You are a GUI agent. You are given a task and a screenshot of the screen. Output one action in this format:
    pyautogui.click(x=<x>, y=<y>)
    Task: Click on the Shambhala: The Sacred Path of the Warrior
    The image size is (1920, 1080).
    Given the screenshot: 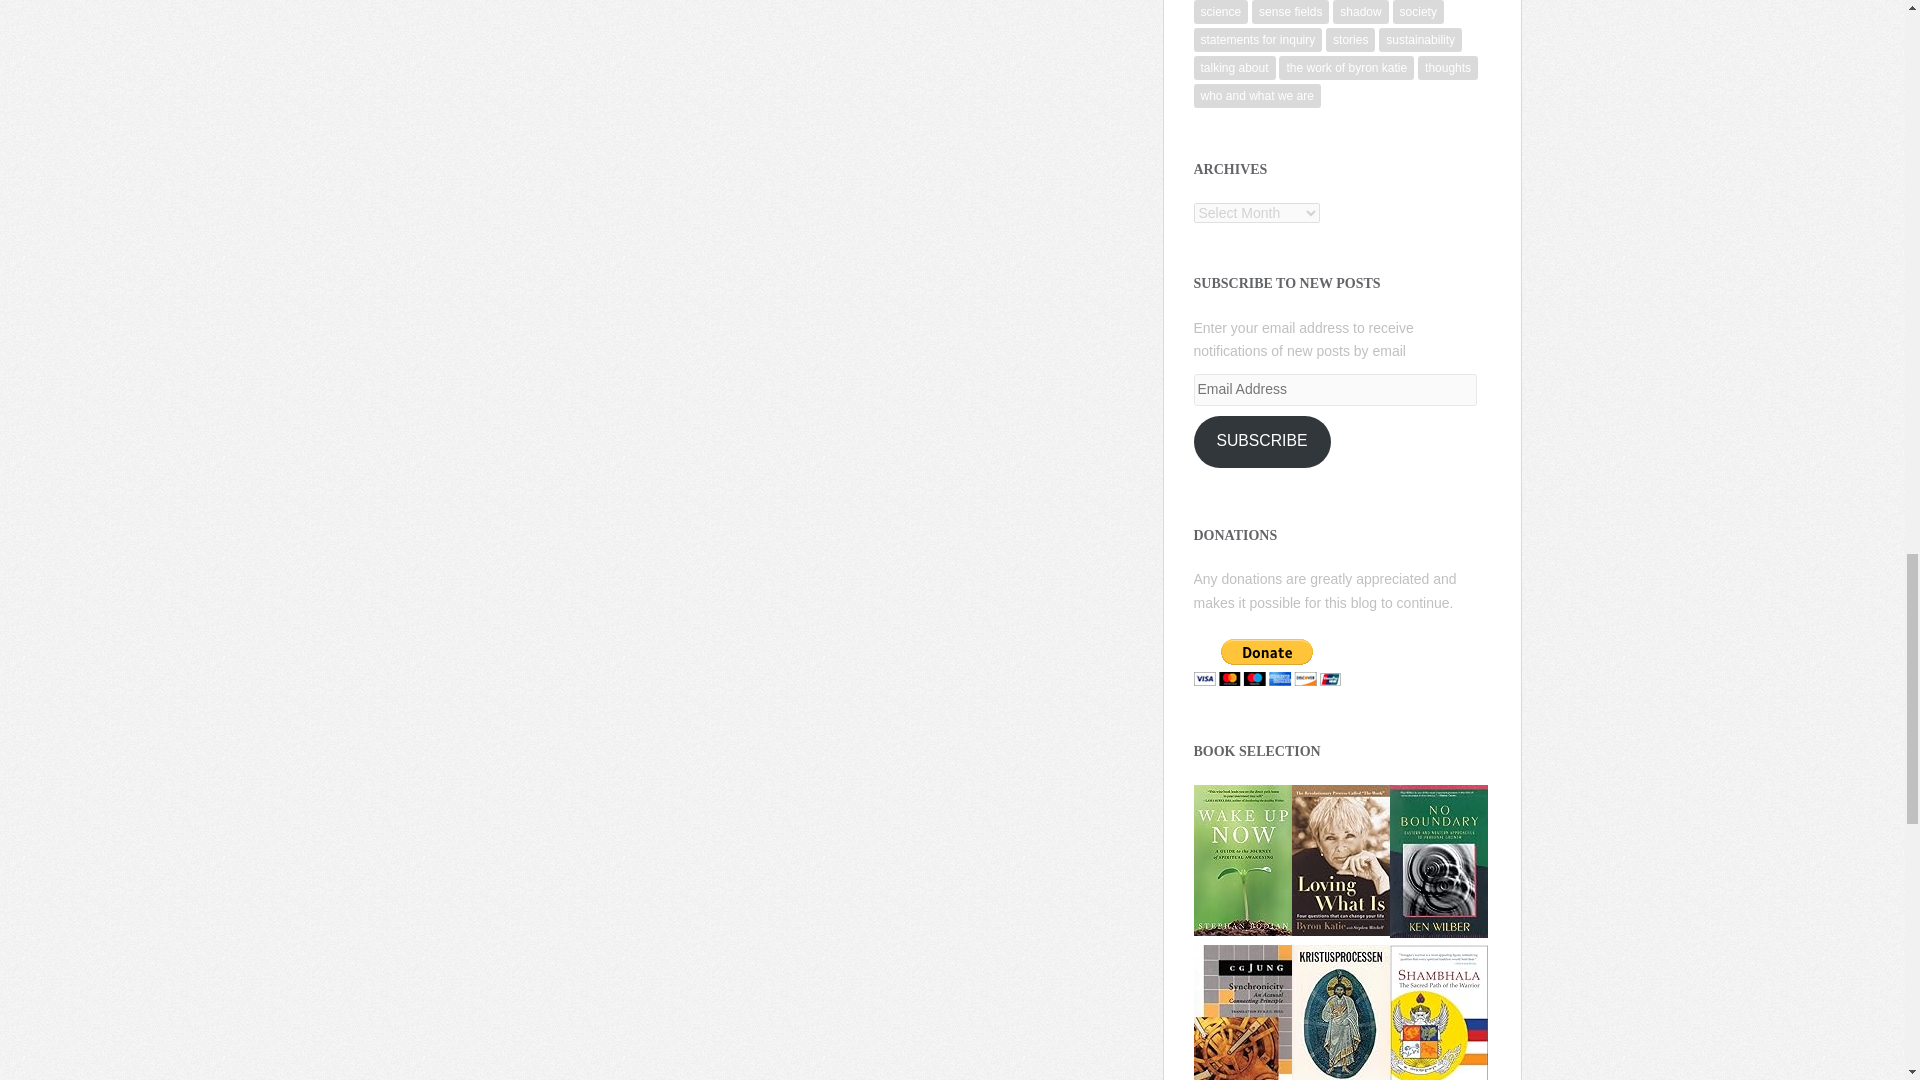 What is the action you would take?
    pyautogui.click(x=1439, y=1022)
    